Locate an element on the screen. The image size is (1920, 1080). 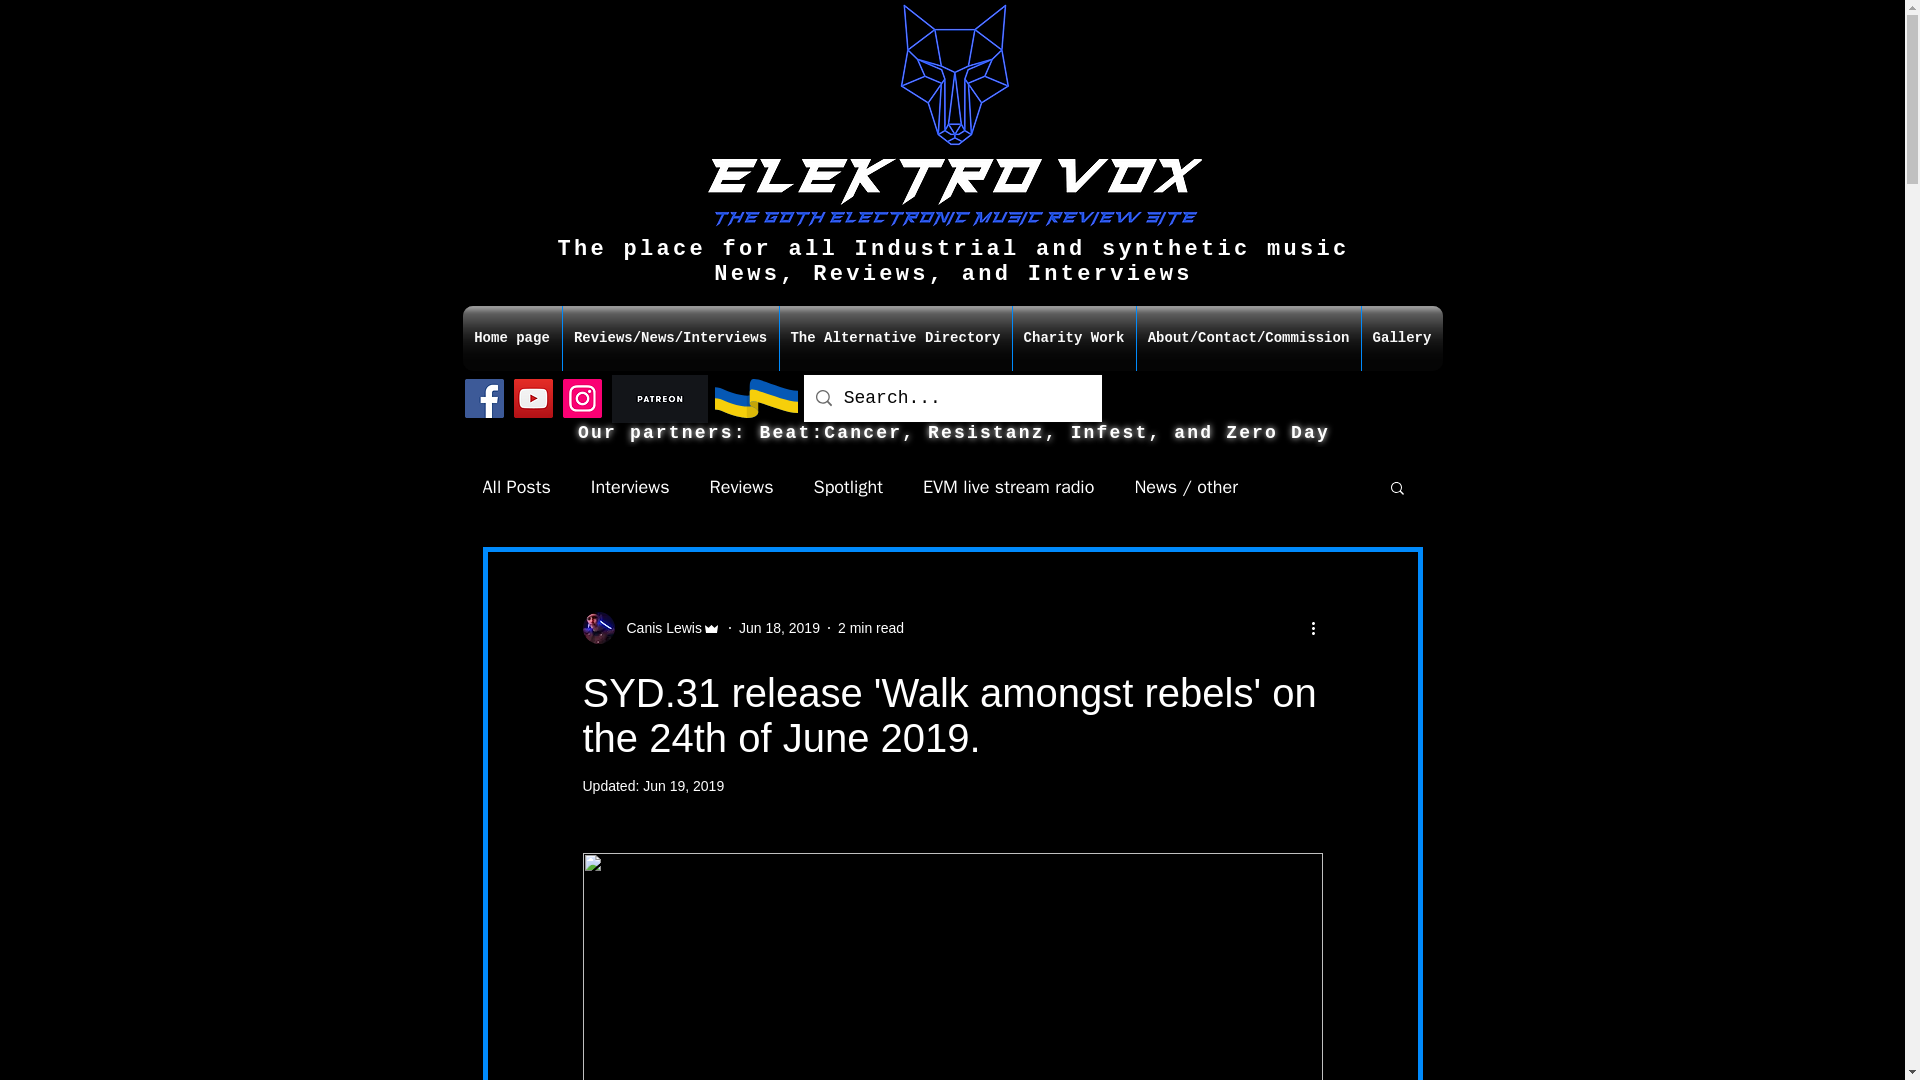
Gallery is located at coordinates (1402, 338).